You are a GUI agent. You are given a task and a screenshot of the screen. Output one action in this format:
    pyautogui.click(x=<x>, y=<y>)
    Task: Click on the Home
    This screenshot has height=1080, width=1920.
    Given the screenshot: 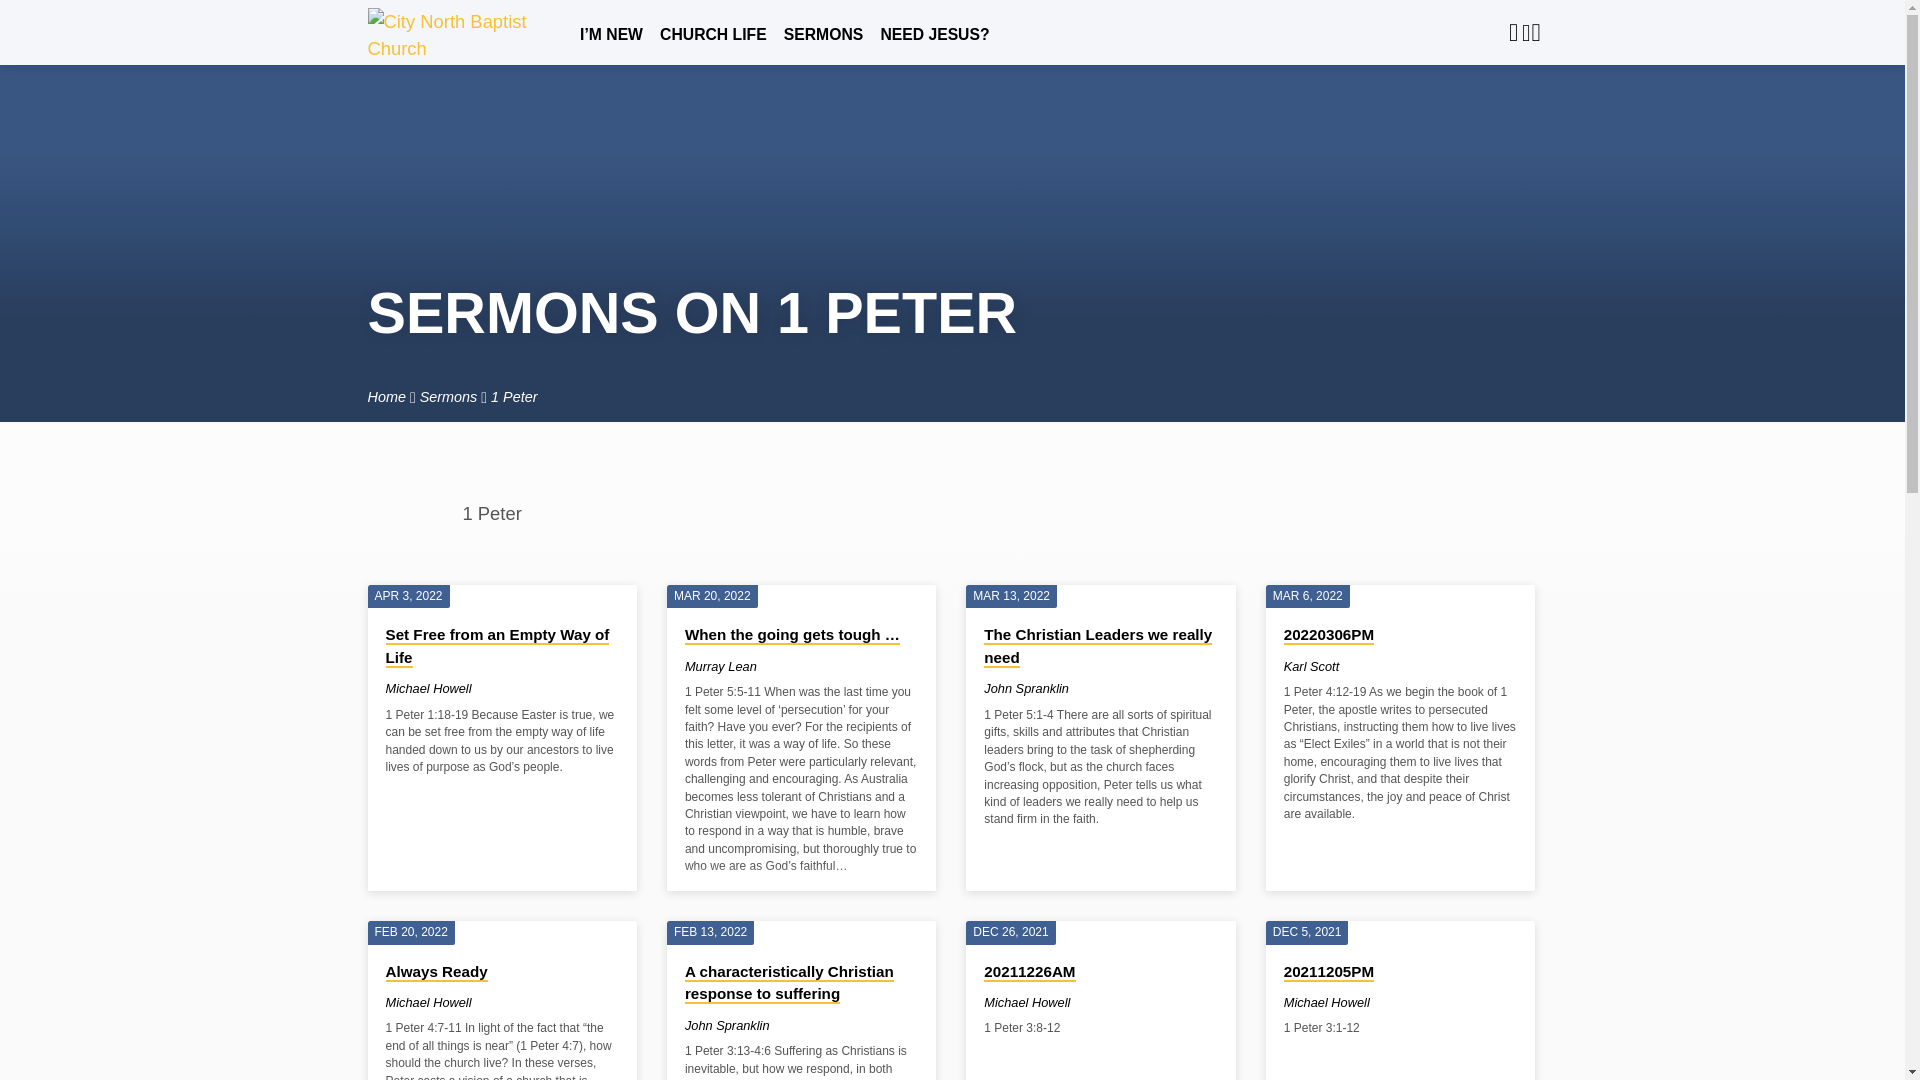 What is the action you would take?
    pyautogui.click(x=386, y=396)
    